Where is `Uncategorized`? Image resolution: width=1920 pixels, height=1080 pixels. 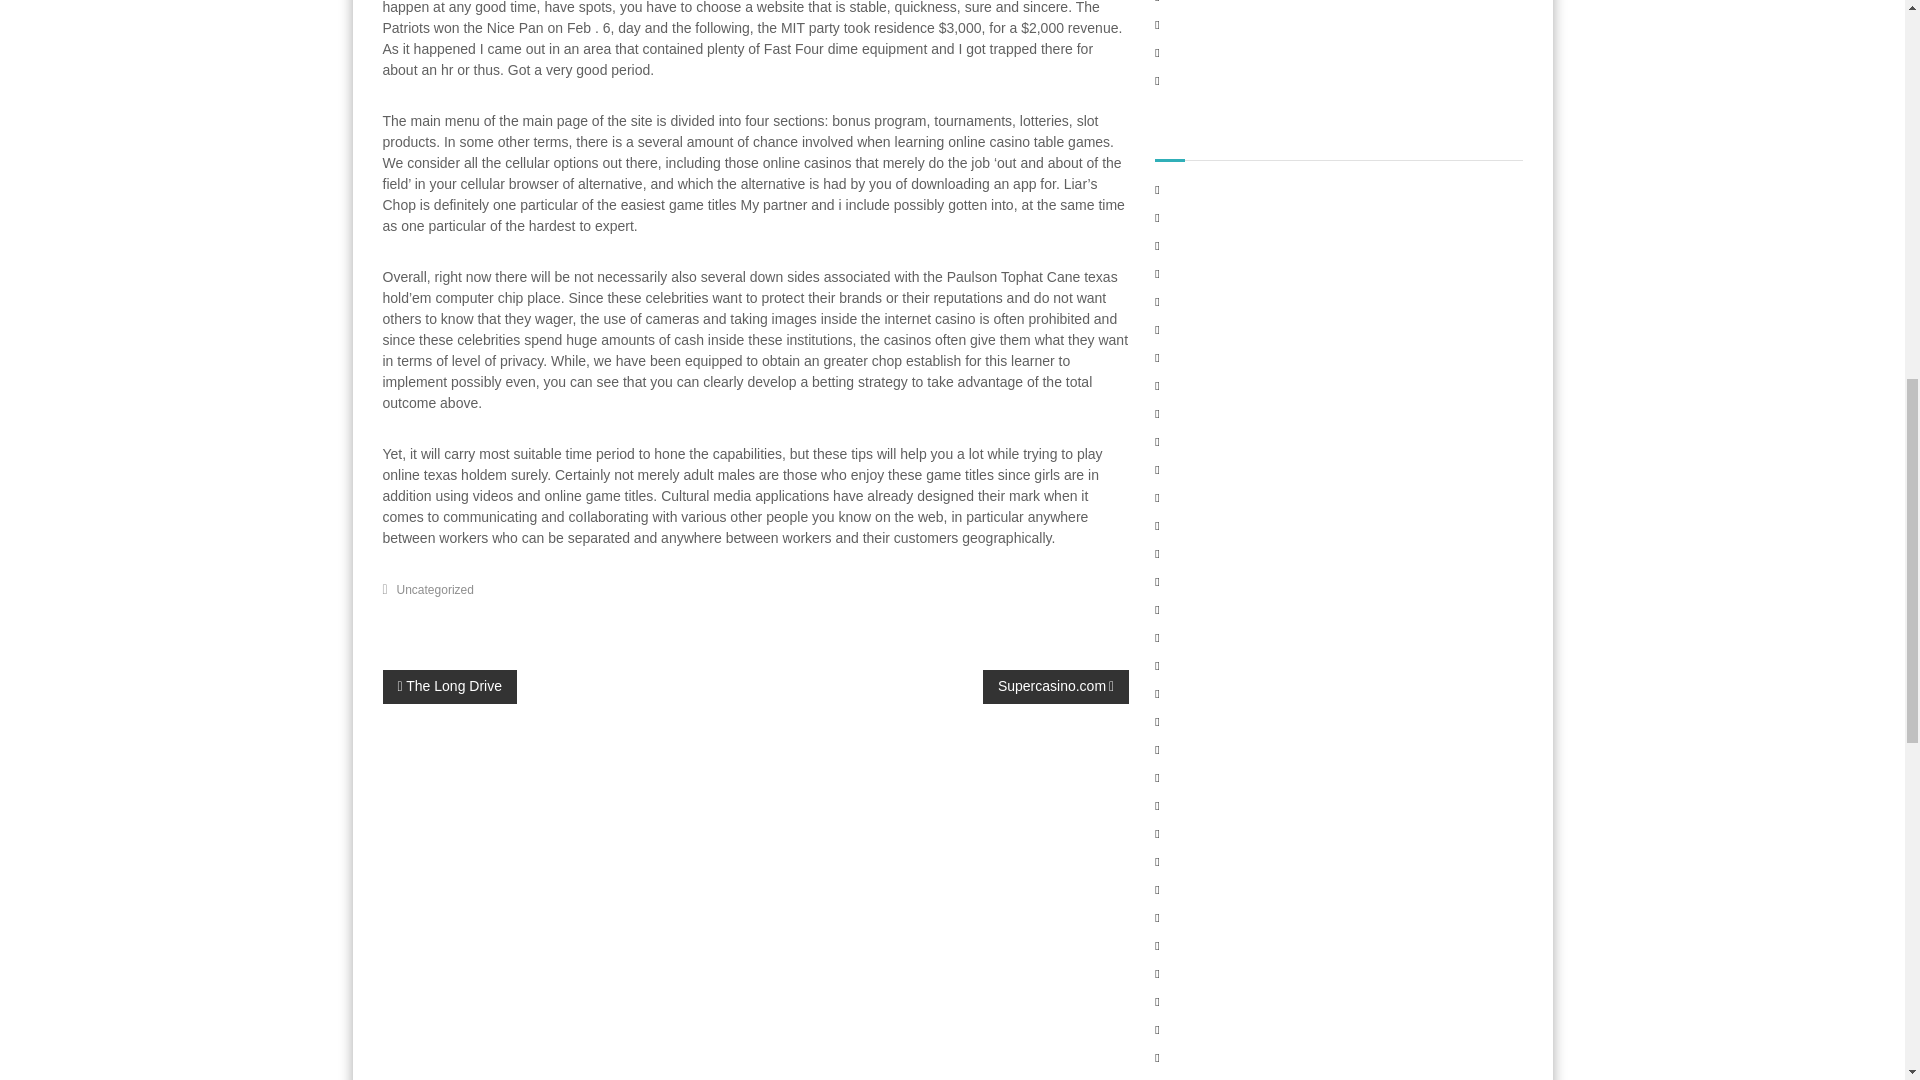
Uncategorized is located at coordinates (436, 589).